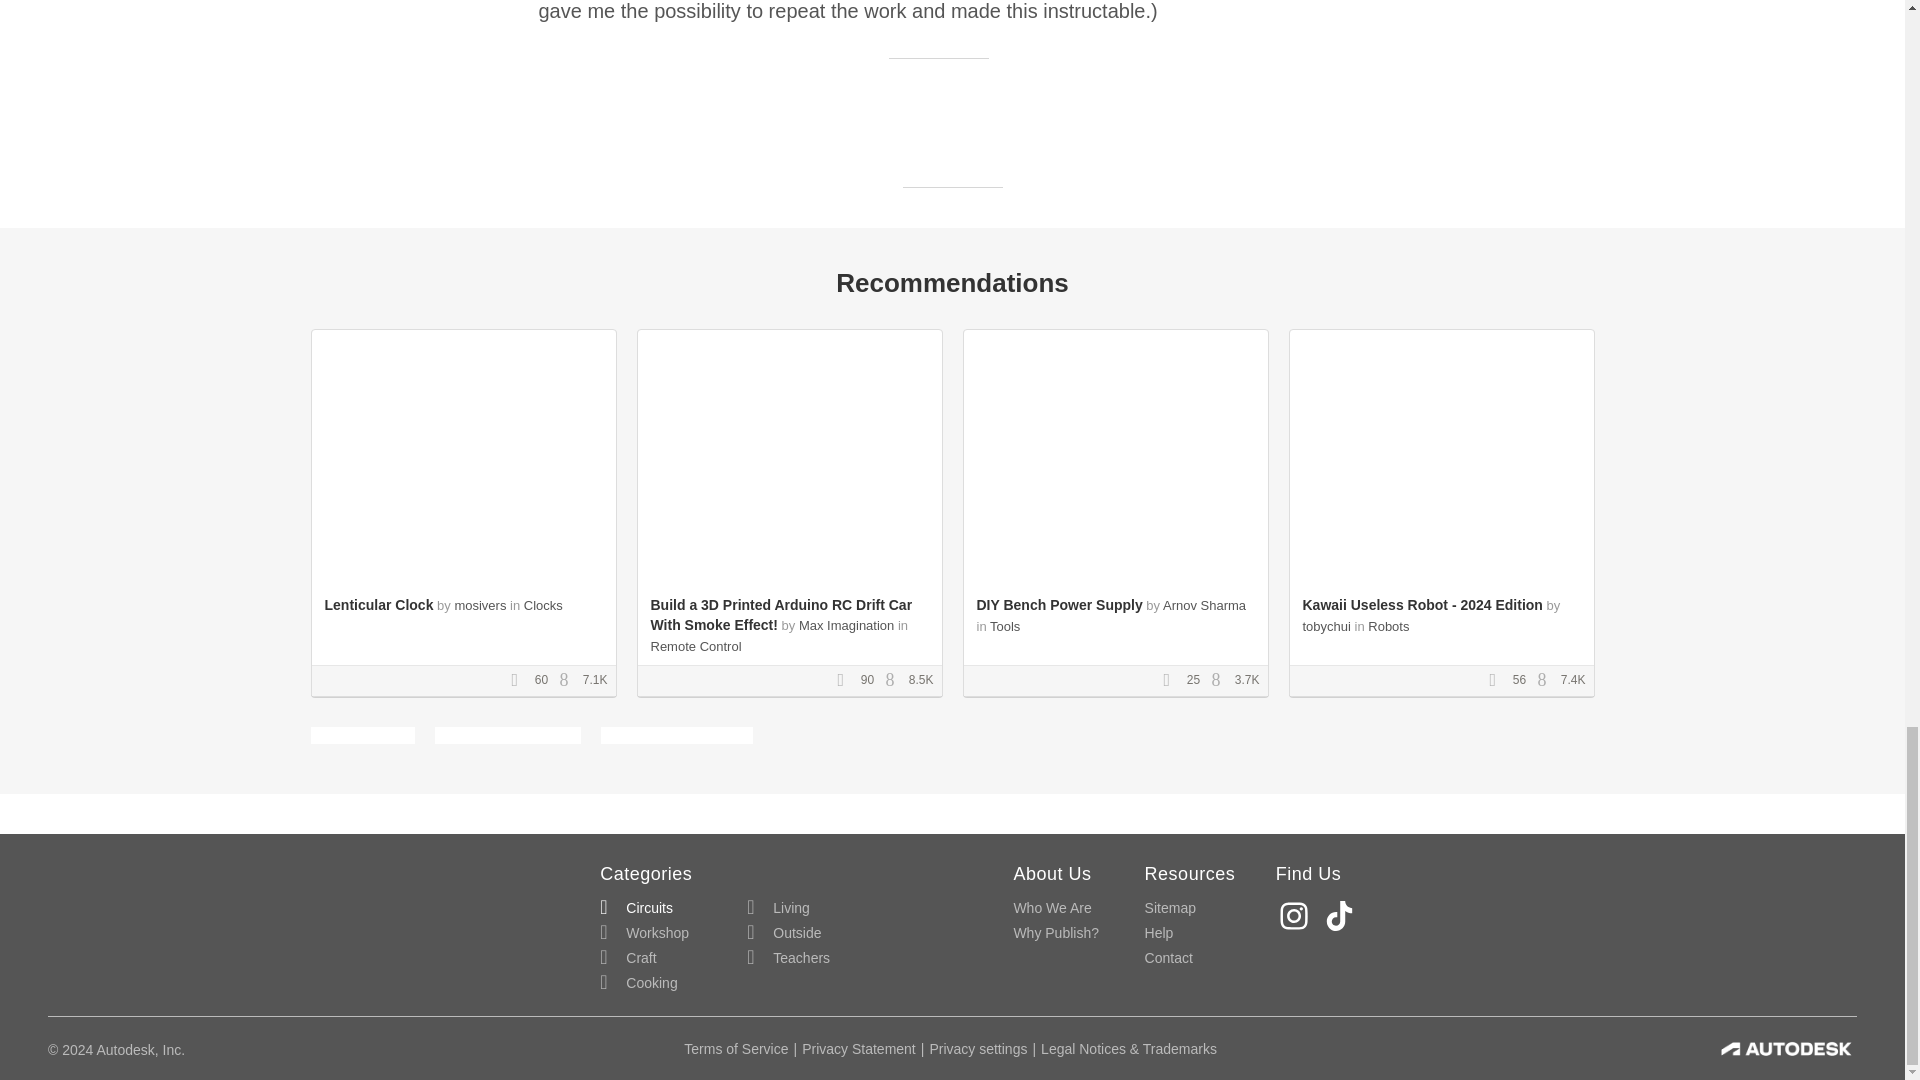 This screenshot has width=1920, height=1080. What do you see at coordinates (568, 680) in the screenshot?
I see `Views Count` at bounding box center [568, 680].